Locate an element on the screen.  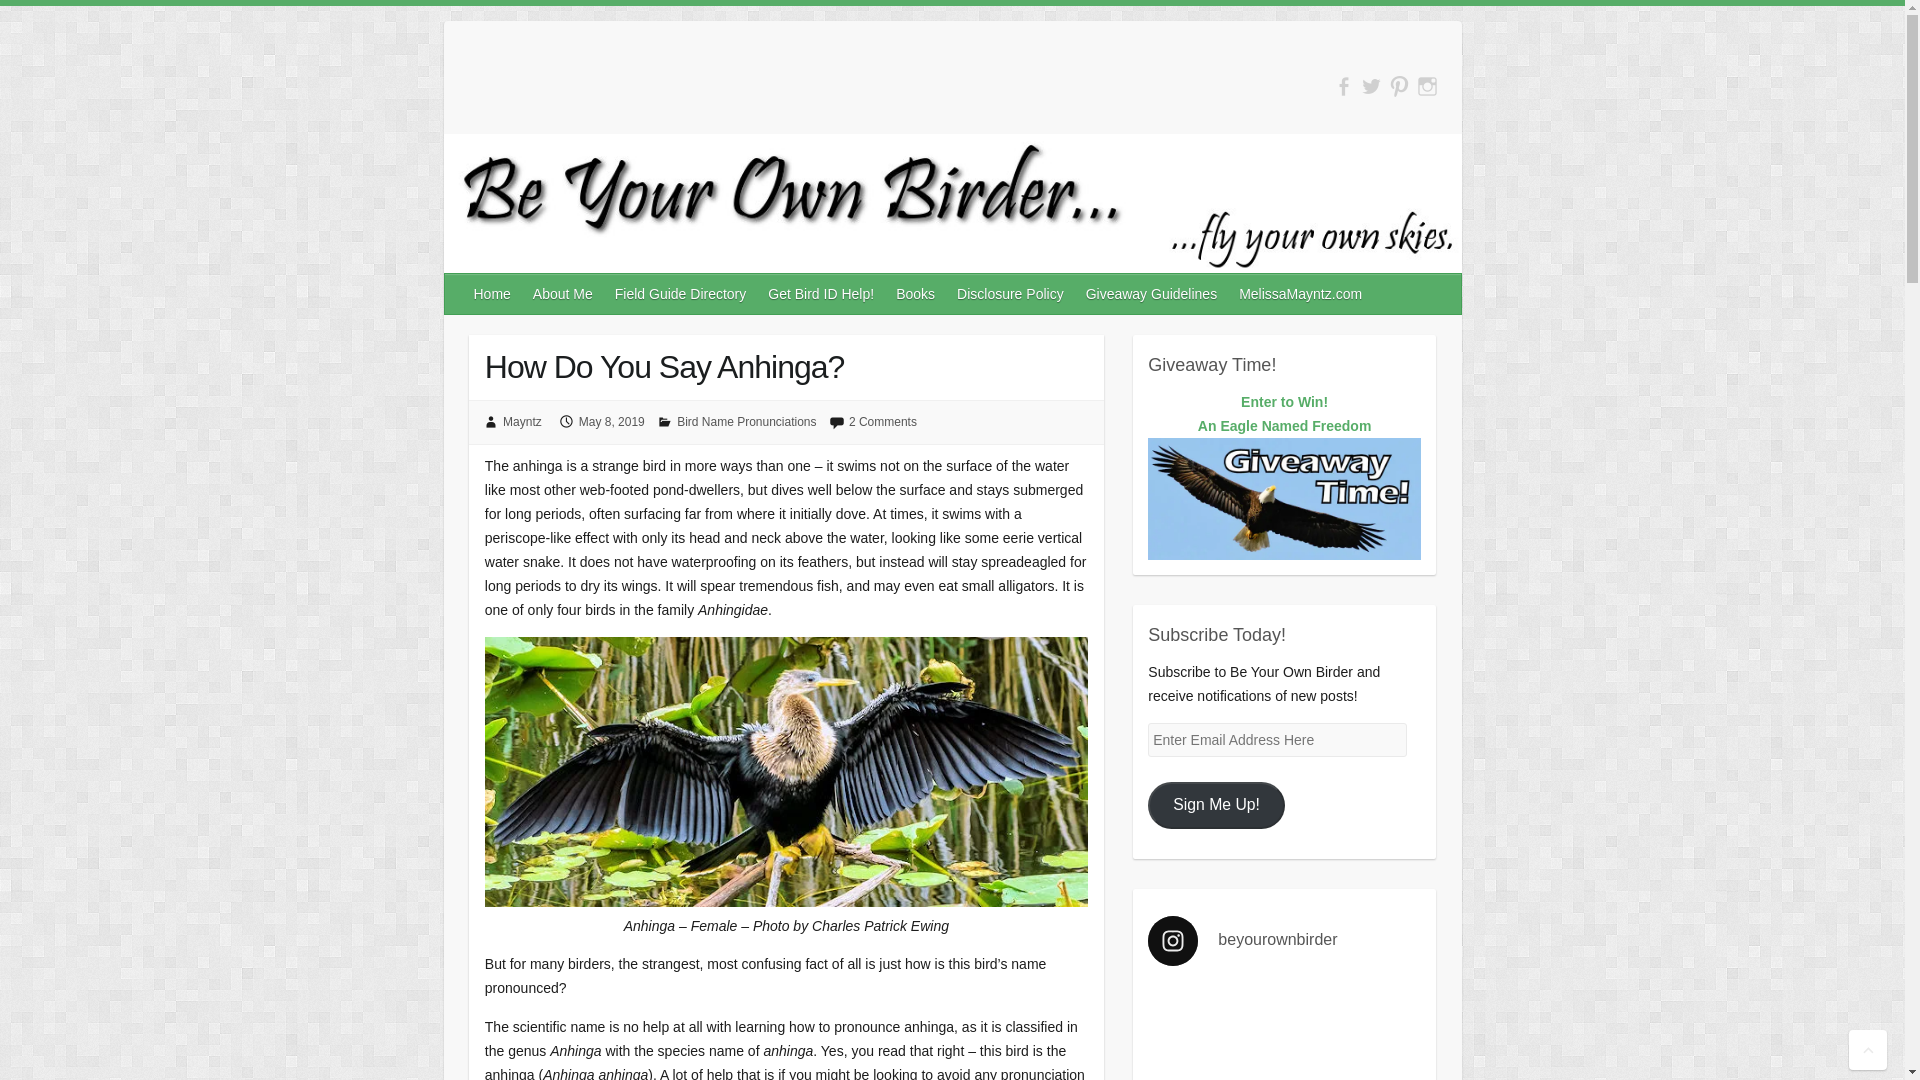
Be Your Own Birder on Facebook is located at coordinates (916, 294).